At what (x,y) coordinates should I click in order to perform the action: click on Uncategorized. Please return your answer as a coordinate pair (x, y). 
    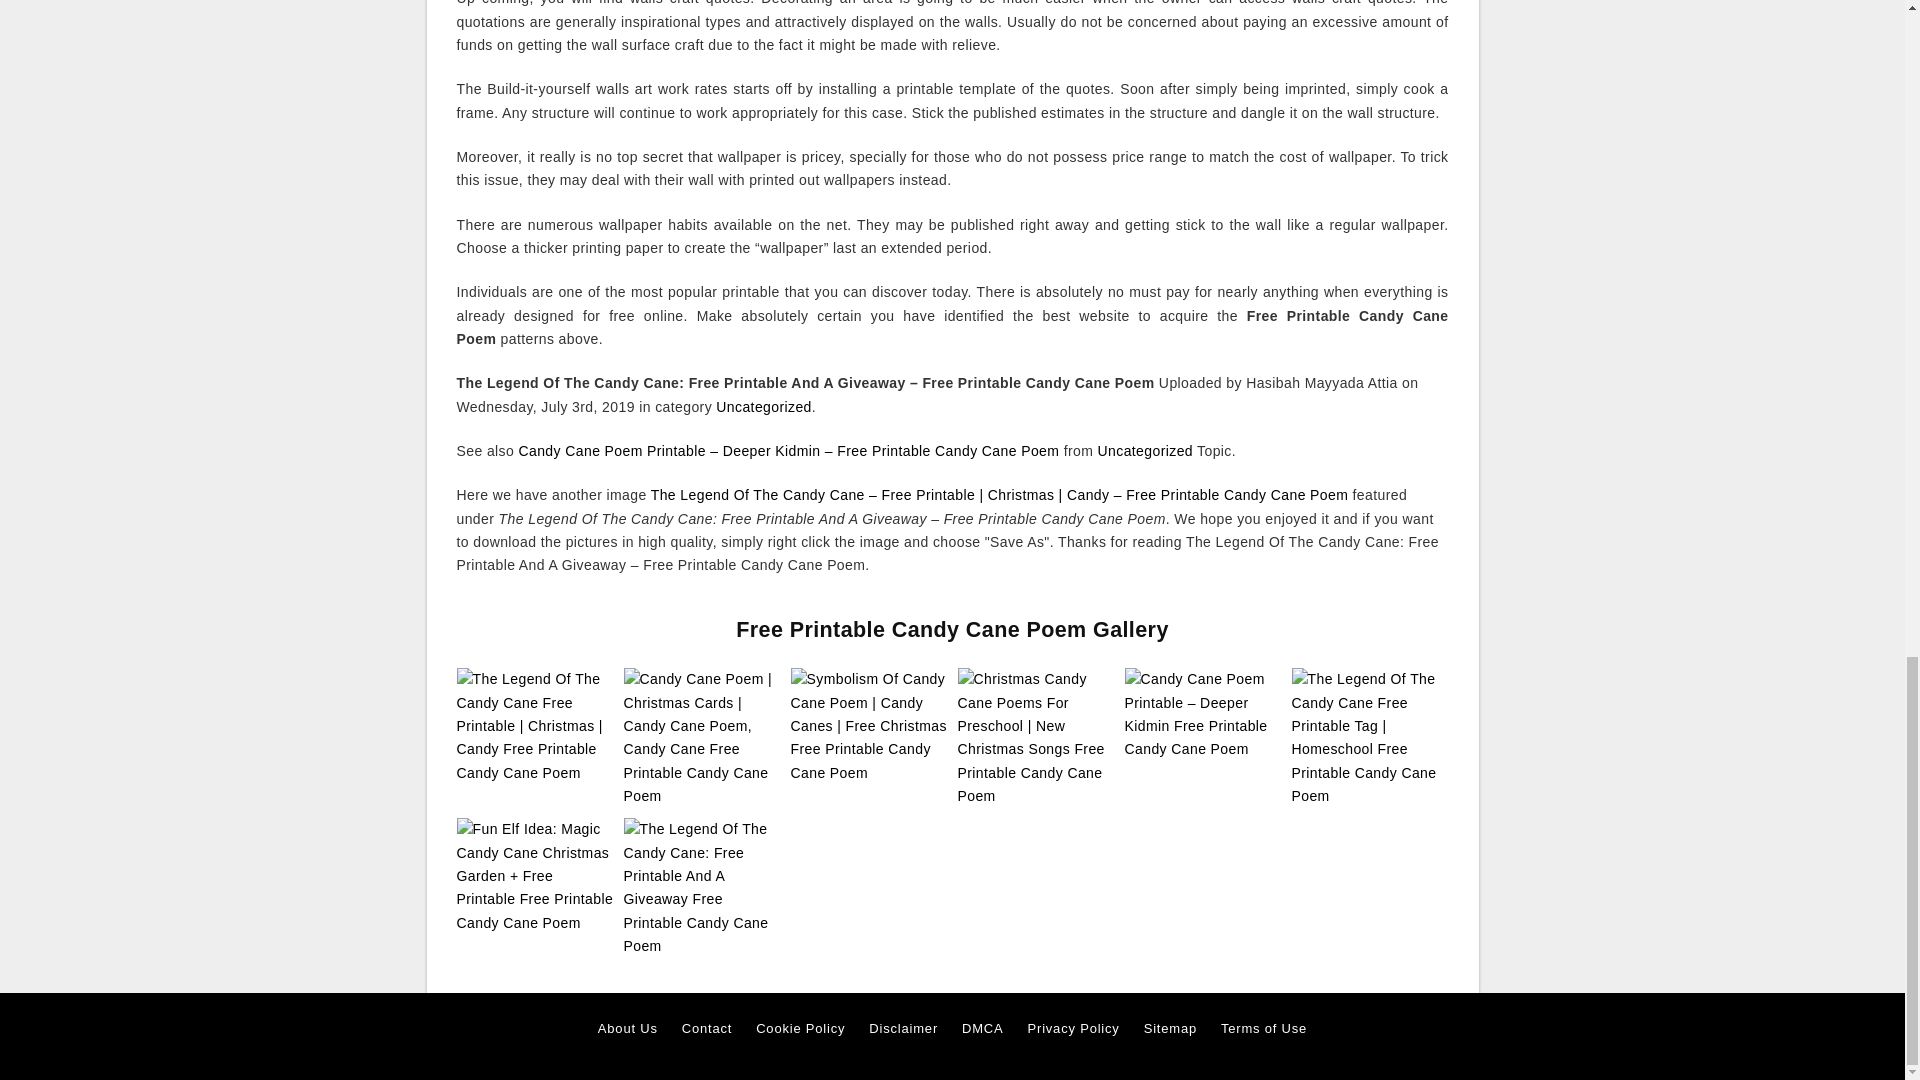
    Looking at the image, I should click on (763, 406).